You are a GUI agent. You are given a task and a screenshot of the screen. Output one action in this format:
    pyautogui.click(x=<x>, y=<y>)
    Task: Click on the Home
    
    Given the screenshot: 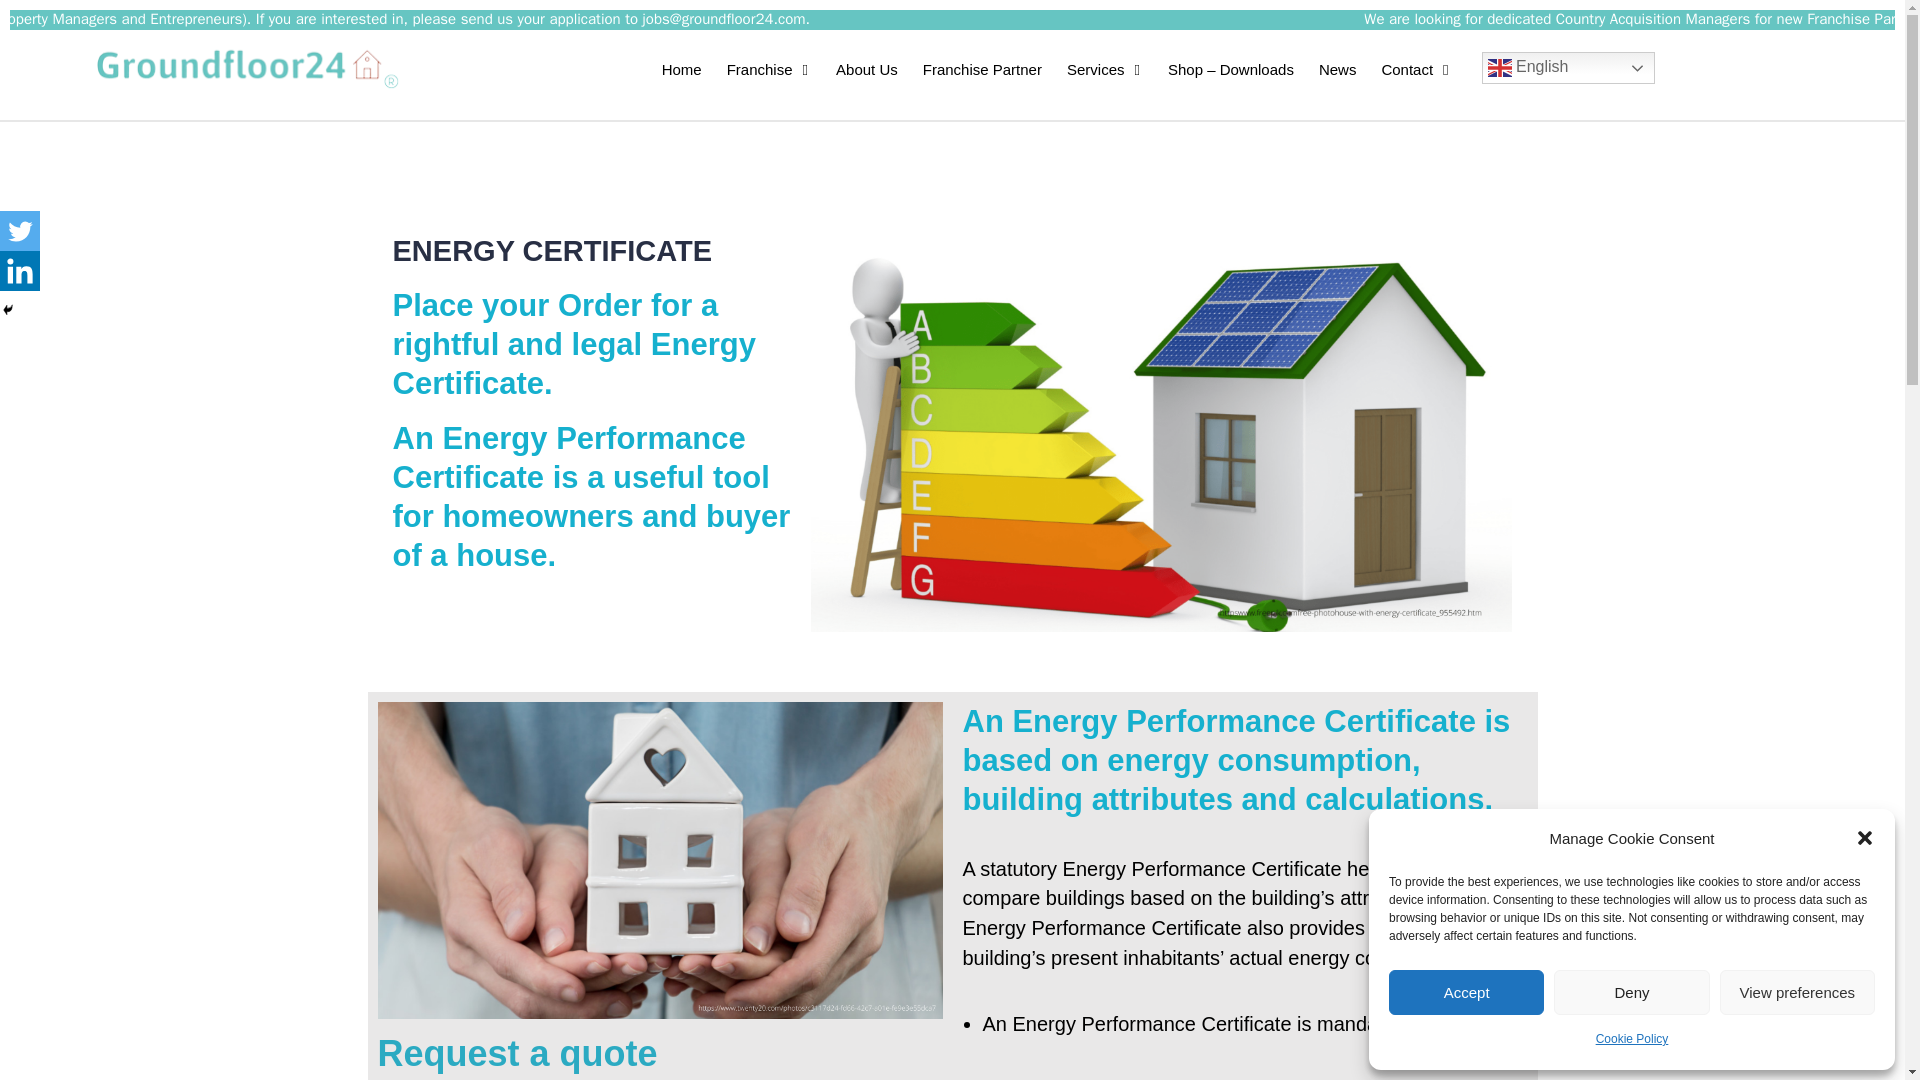 What is the action you would take?
    pyautogui.click(x=682, y=70)
    